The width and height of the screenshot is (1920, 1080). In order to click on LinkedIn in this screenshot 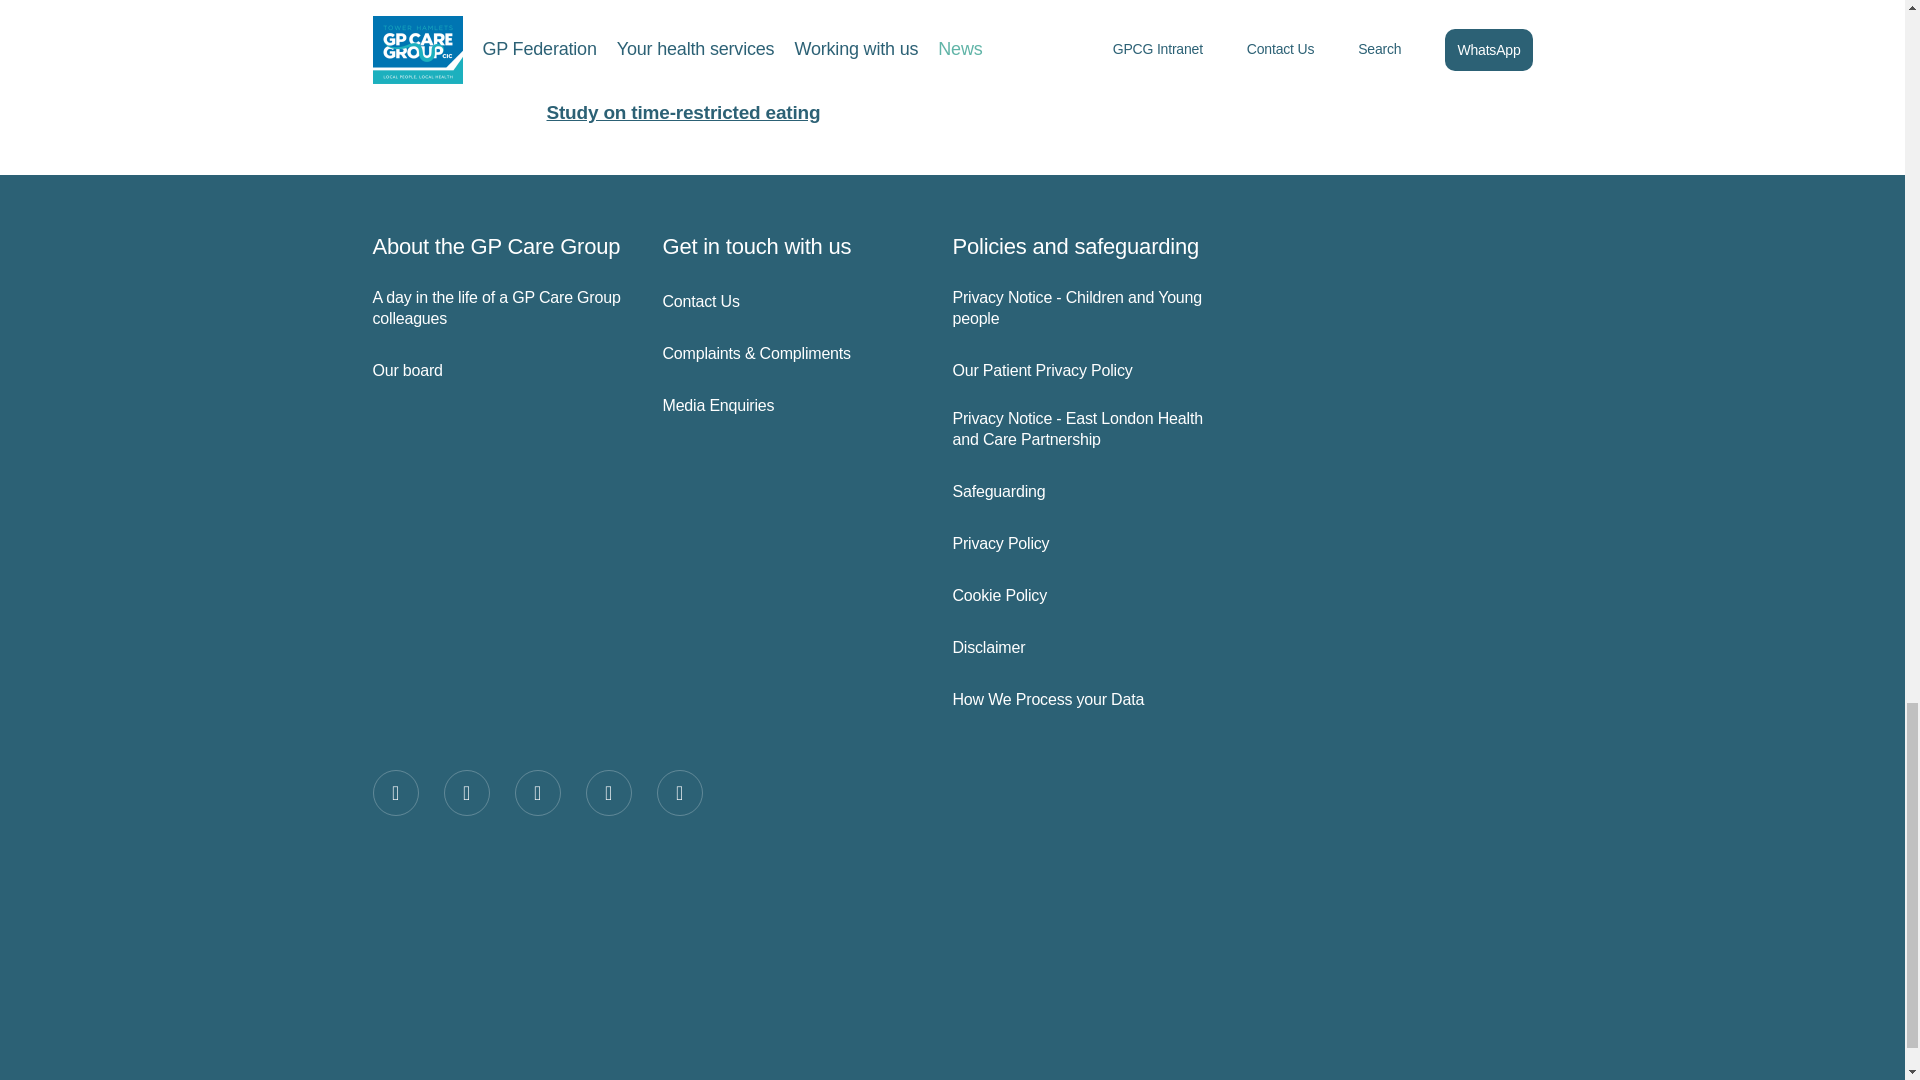, I will do `click(608, 793)`.